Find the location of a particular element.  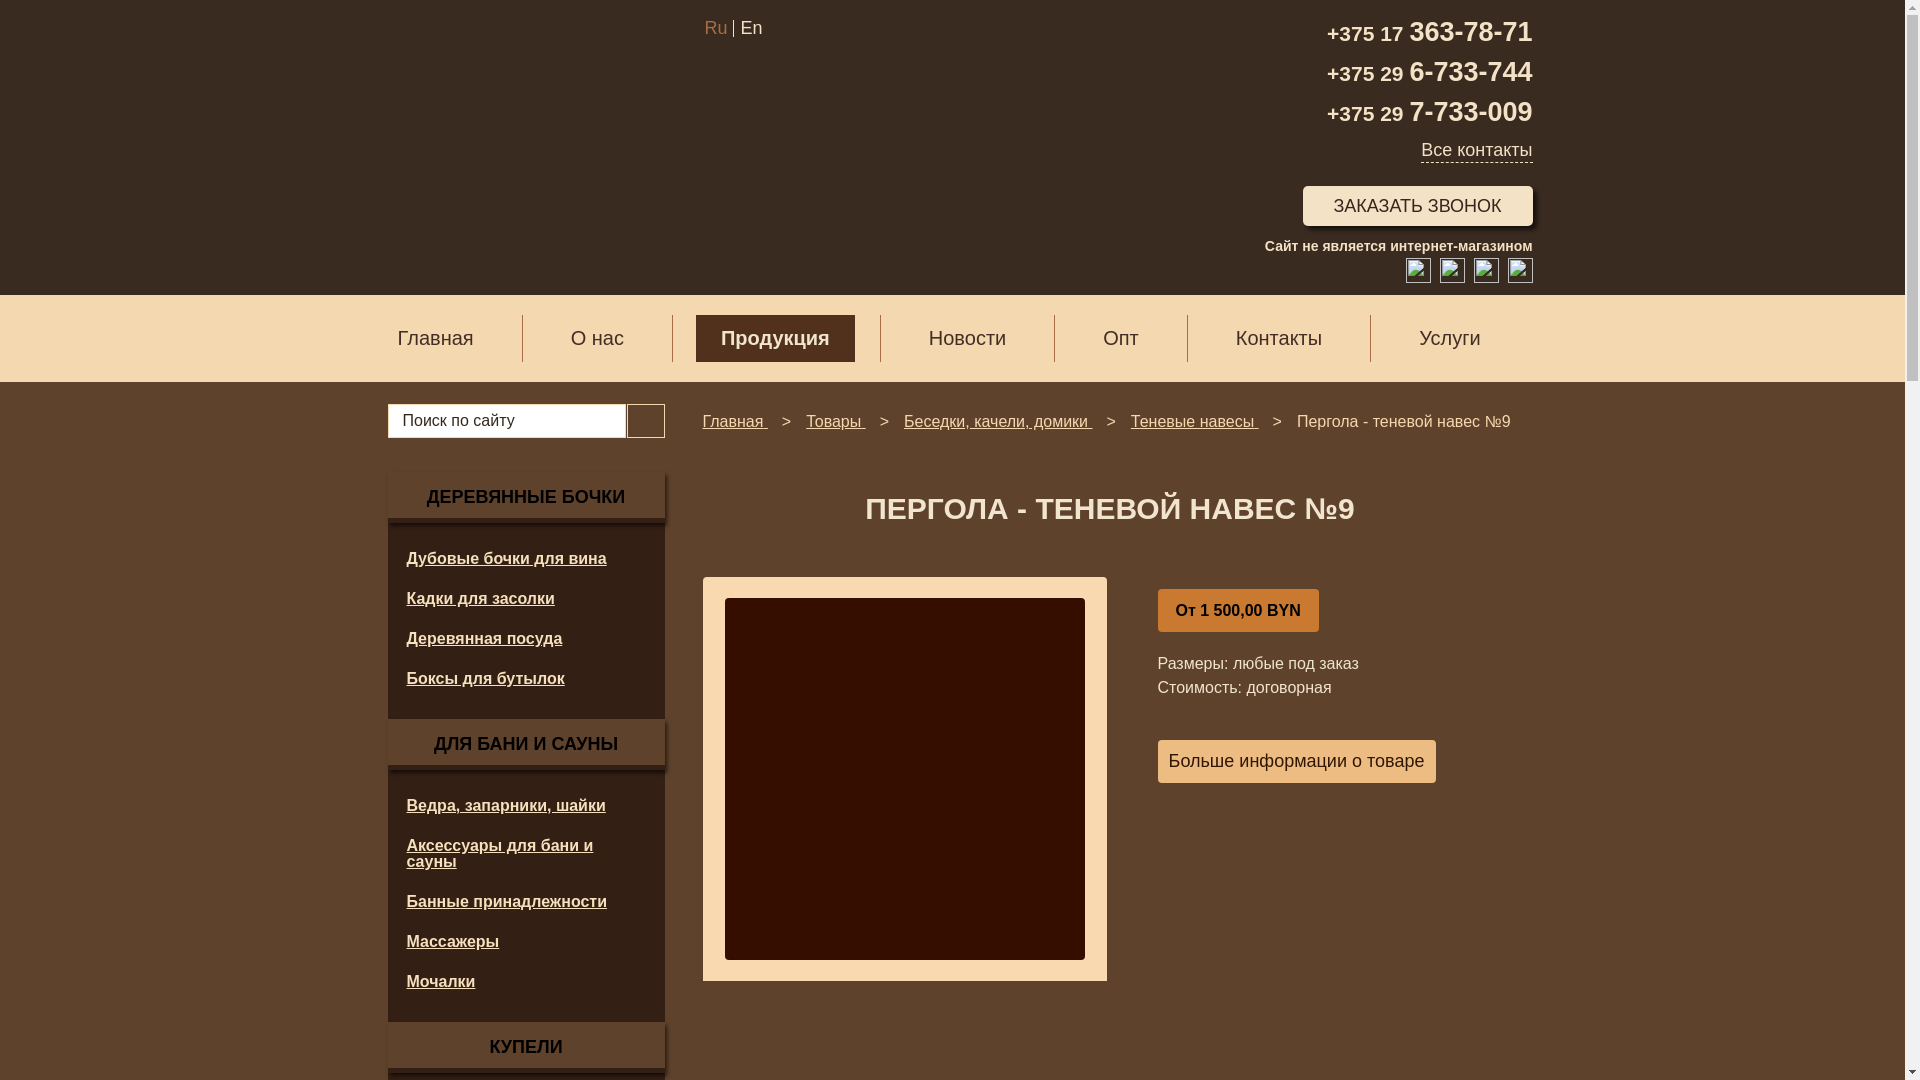

+375 17 363-78-71 is located at coordinates (1430, 34).